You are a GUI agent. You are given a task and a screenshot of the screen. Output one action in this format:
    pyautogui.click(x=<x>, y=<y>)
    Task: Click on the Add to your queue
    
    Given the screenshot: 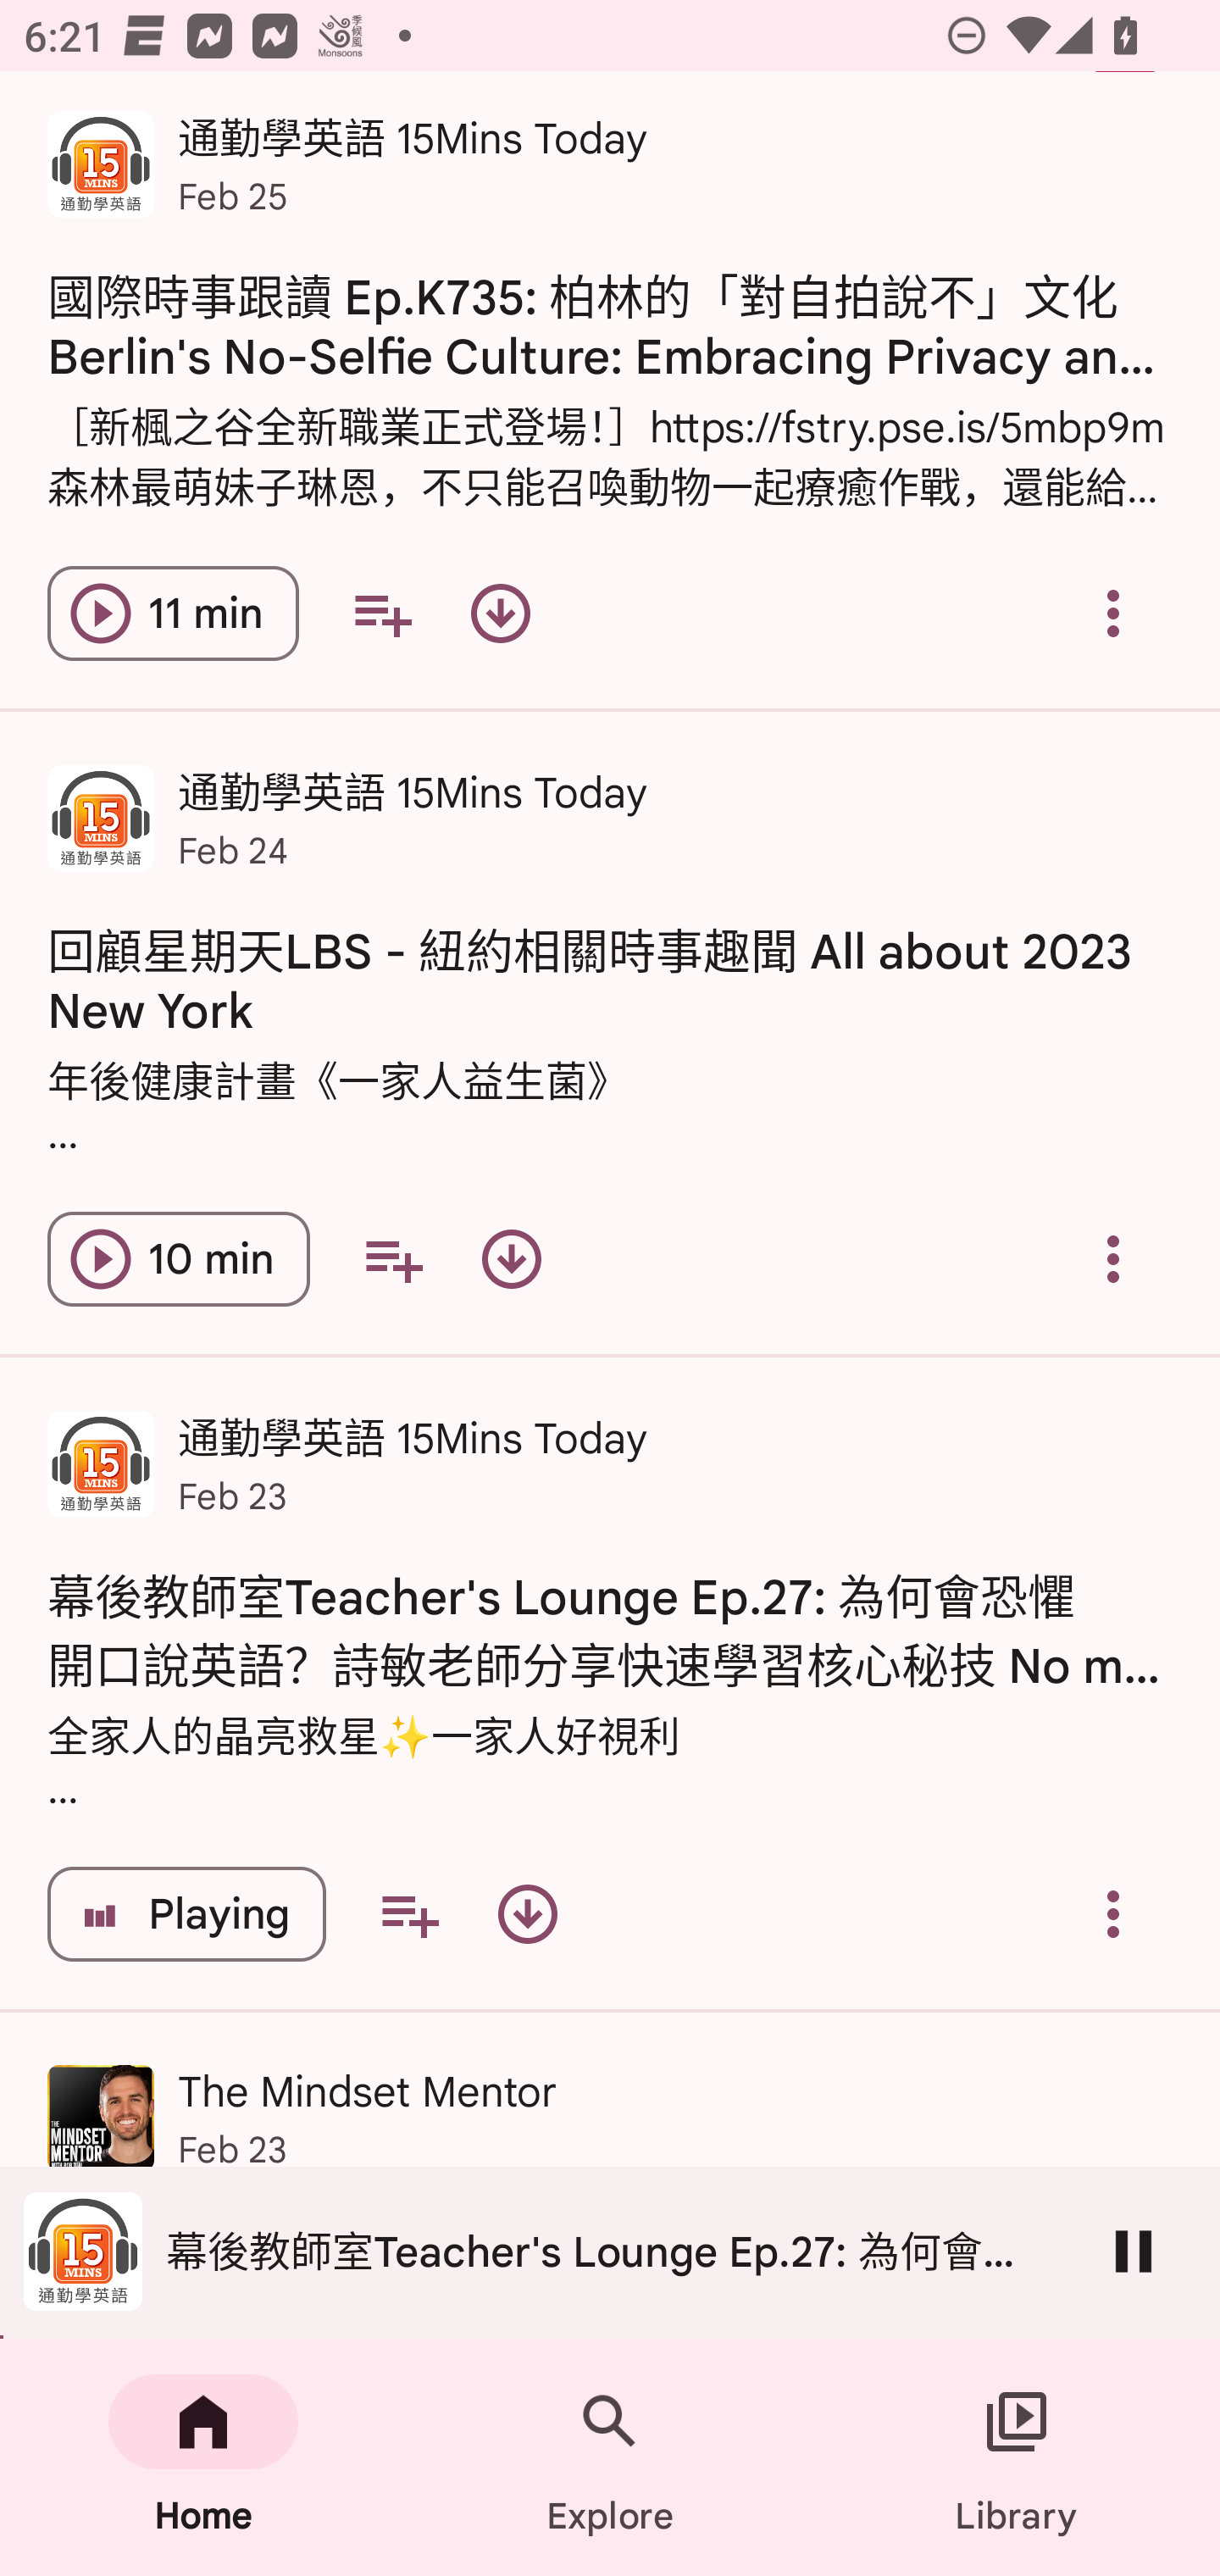 What is the action you would take?
    pyautogui.click(x=393, y=1257)
    